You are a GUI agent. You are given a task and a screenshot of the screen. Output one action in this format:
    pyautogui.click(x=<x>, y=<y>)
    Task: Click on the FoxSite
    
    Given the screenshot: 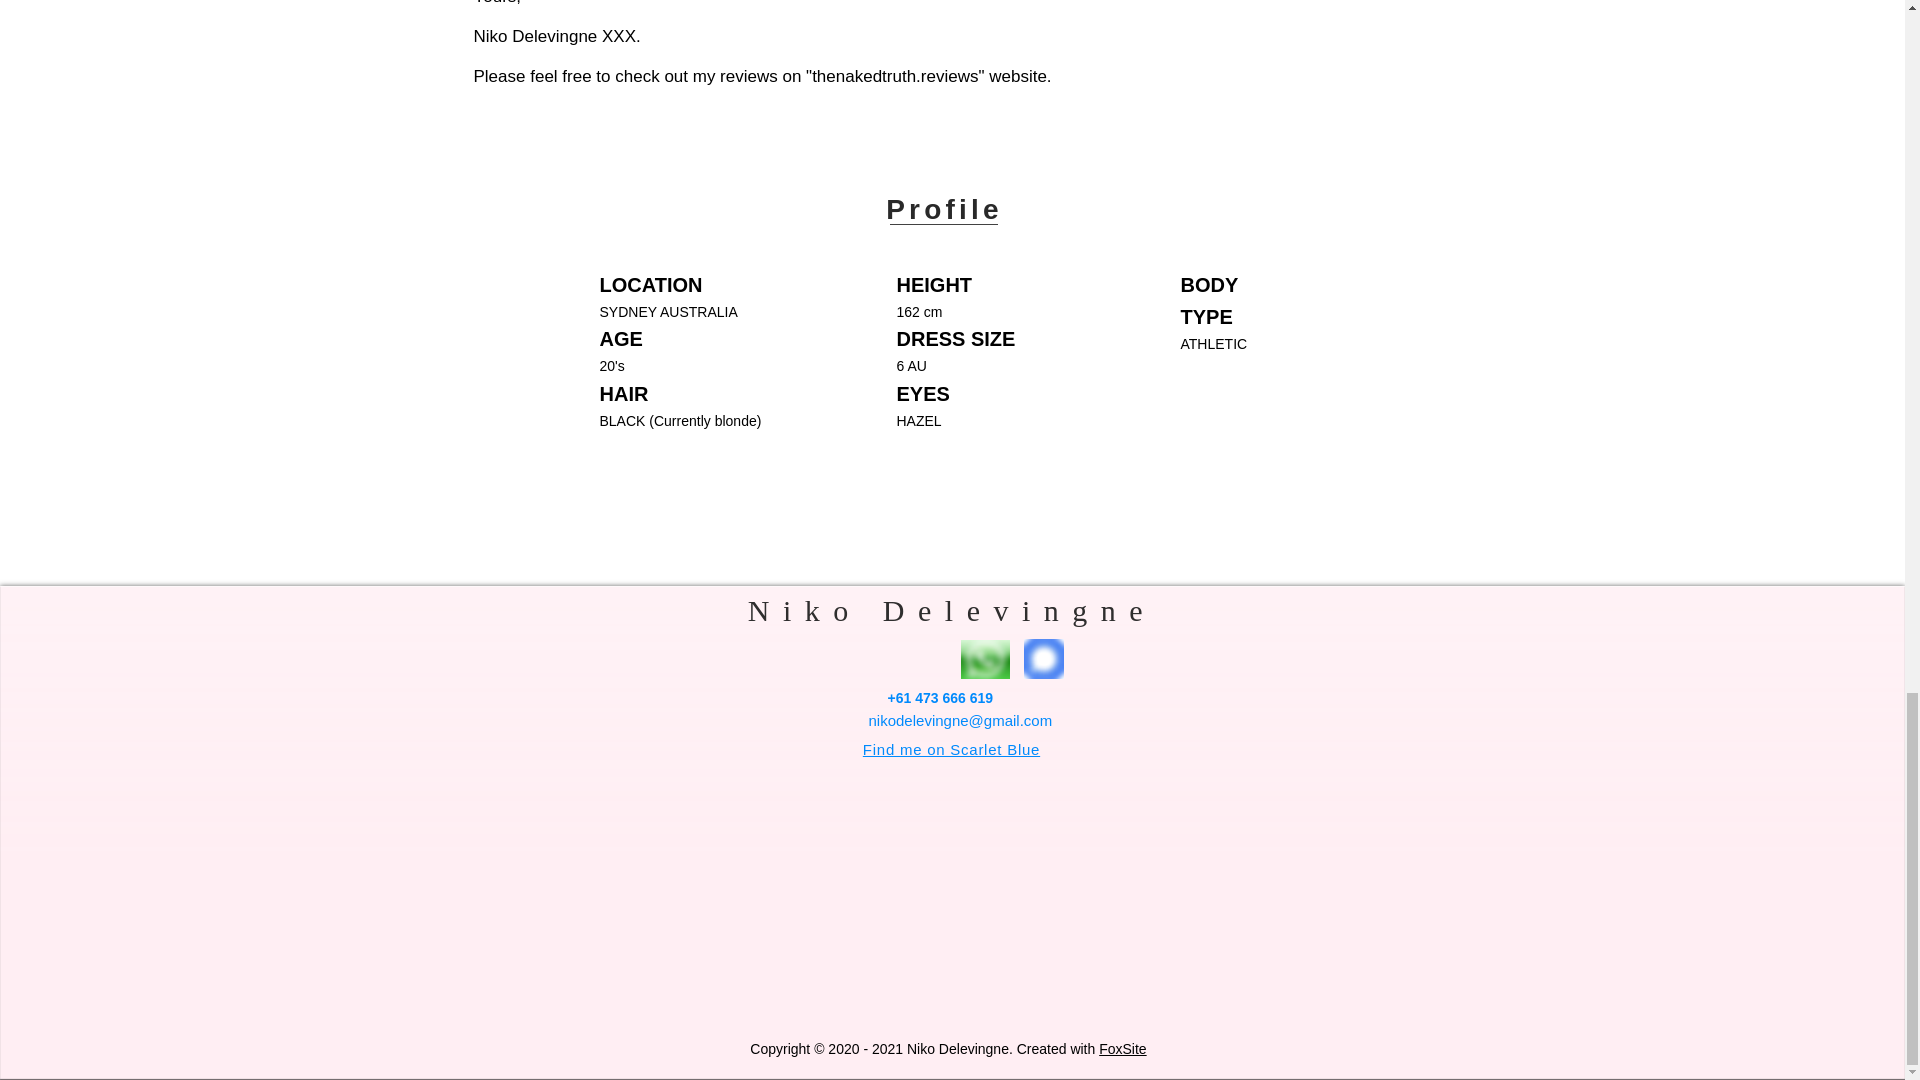 What is the action you would take?
    pyautogui.click(x=1122, y=1049)
    